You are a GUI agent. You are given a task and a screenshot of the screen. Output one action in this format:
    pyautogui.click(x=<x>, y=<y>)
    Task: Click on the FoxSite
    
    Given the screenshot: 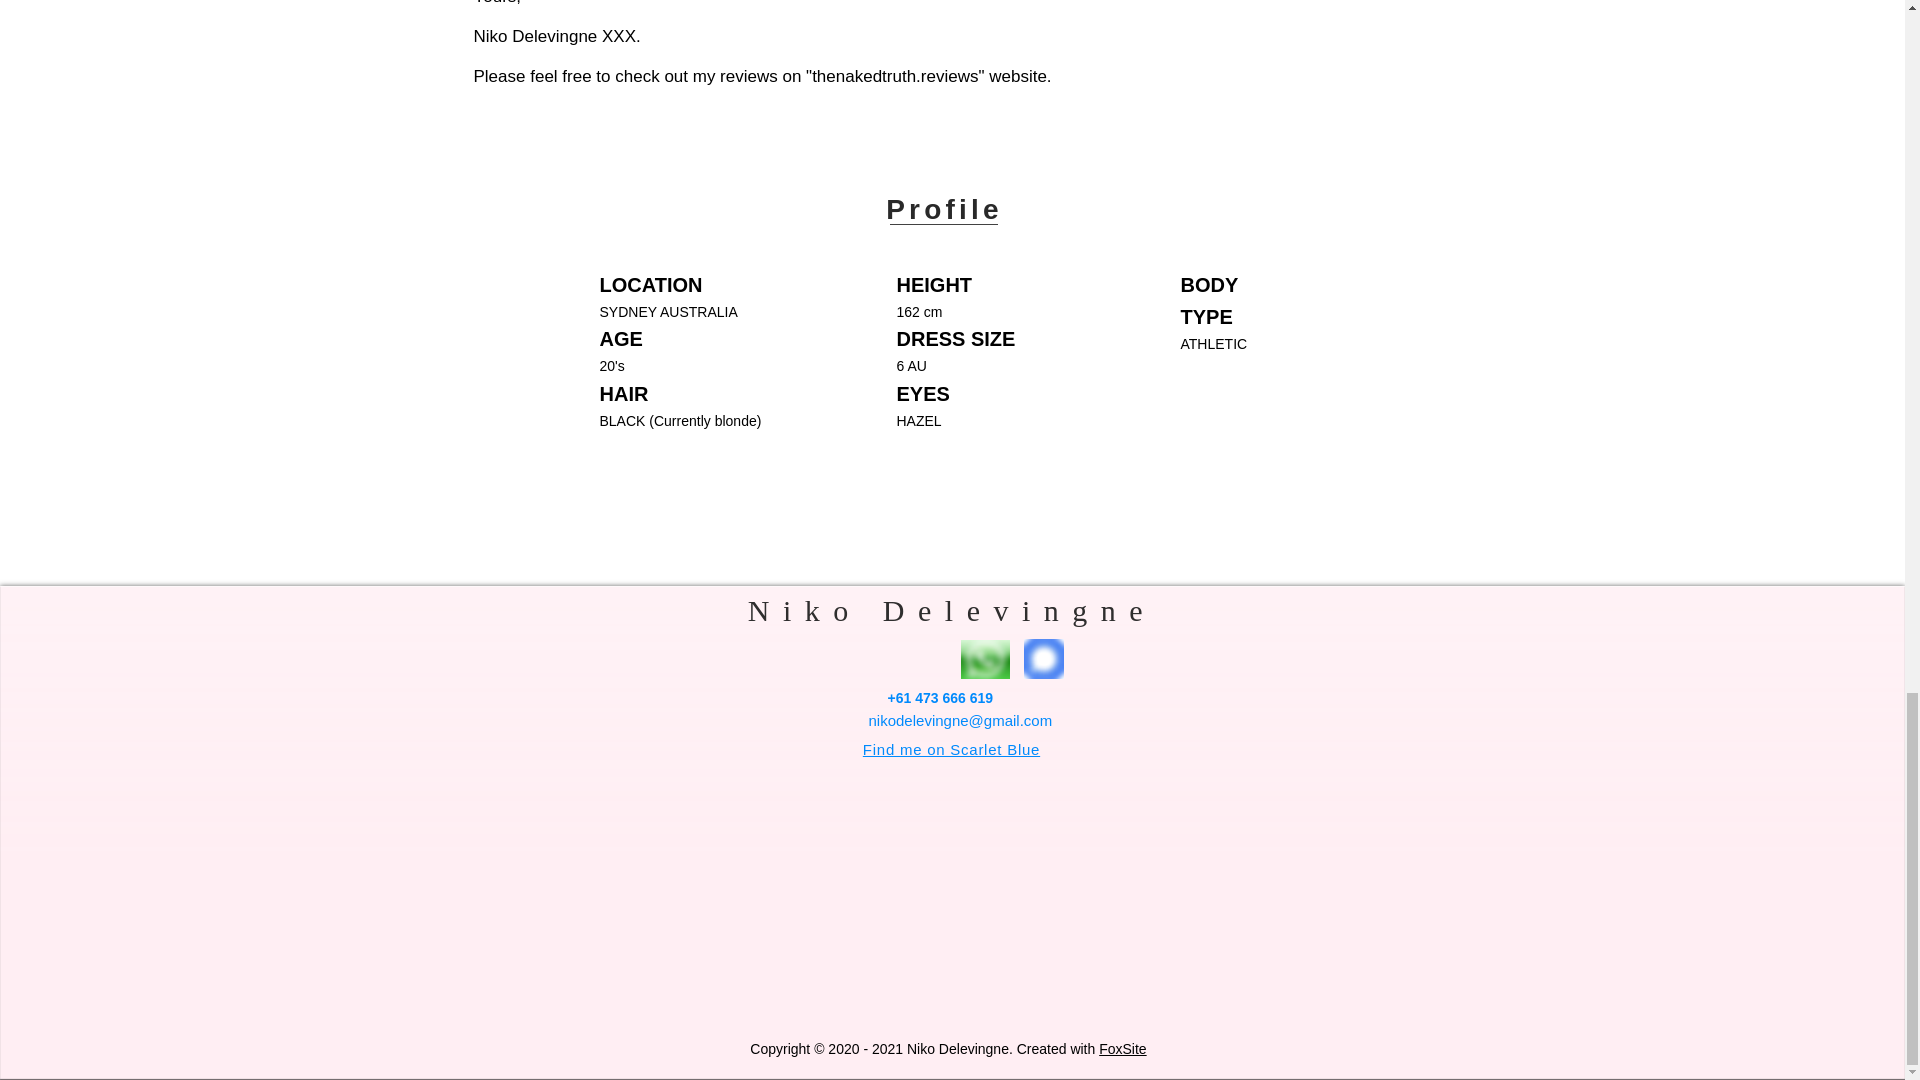 What is the action you would take?
    pyautogui.click(x=1122, y=1049)
    